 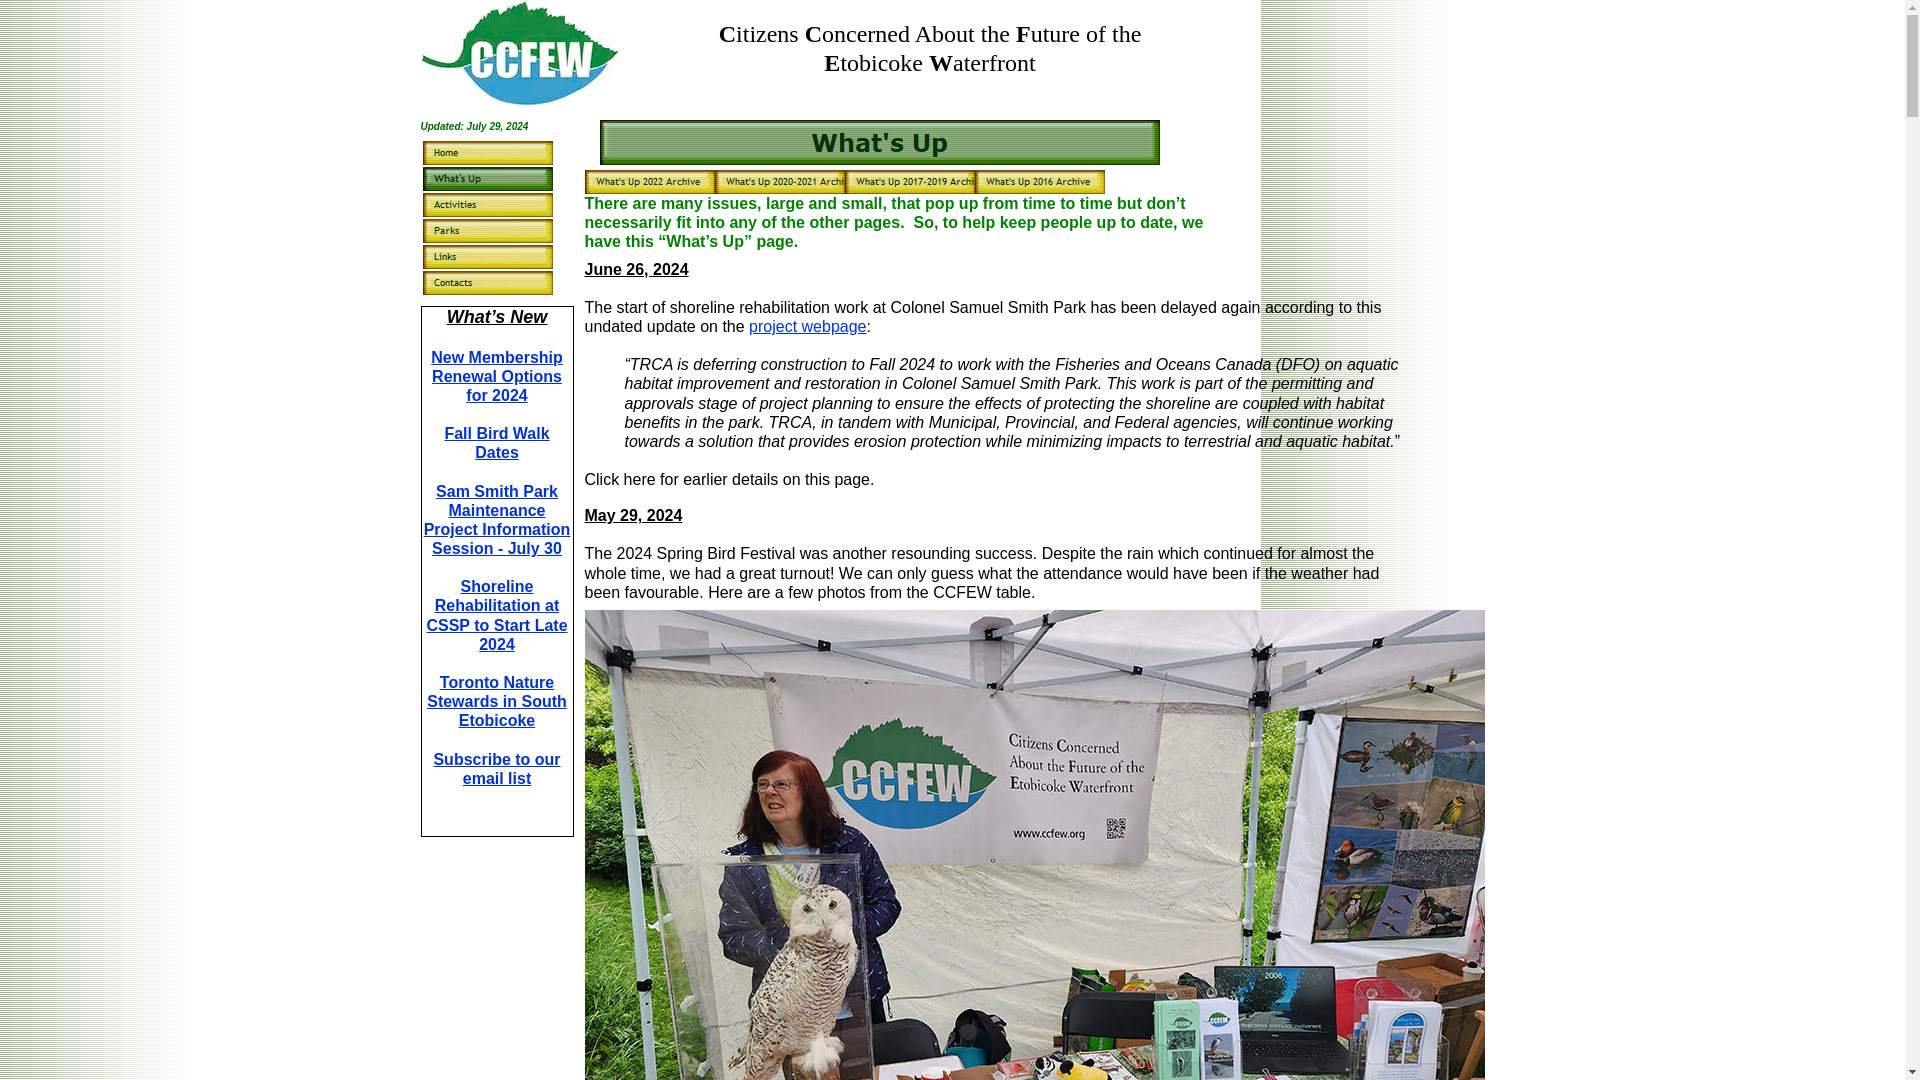 I want to click on Fall Bird Walk Dates, so click(x=496, y=443).